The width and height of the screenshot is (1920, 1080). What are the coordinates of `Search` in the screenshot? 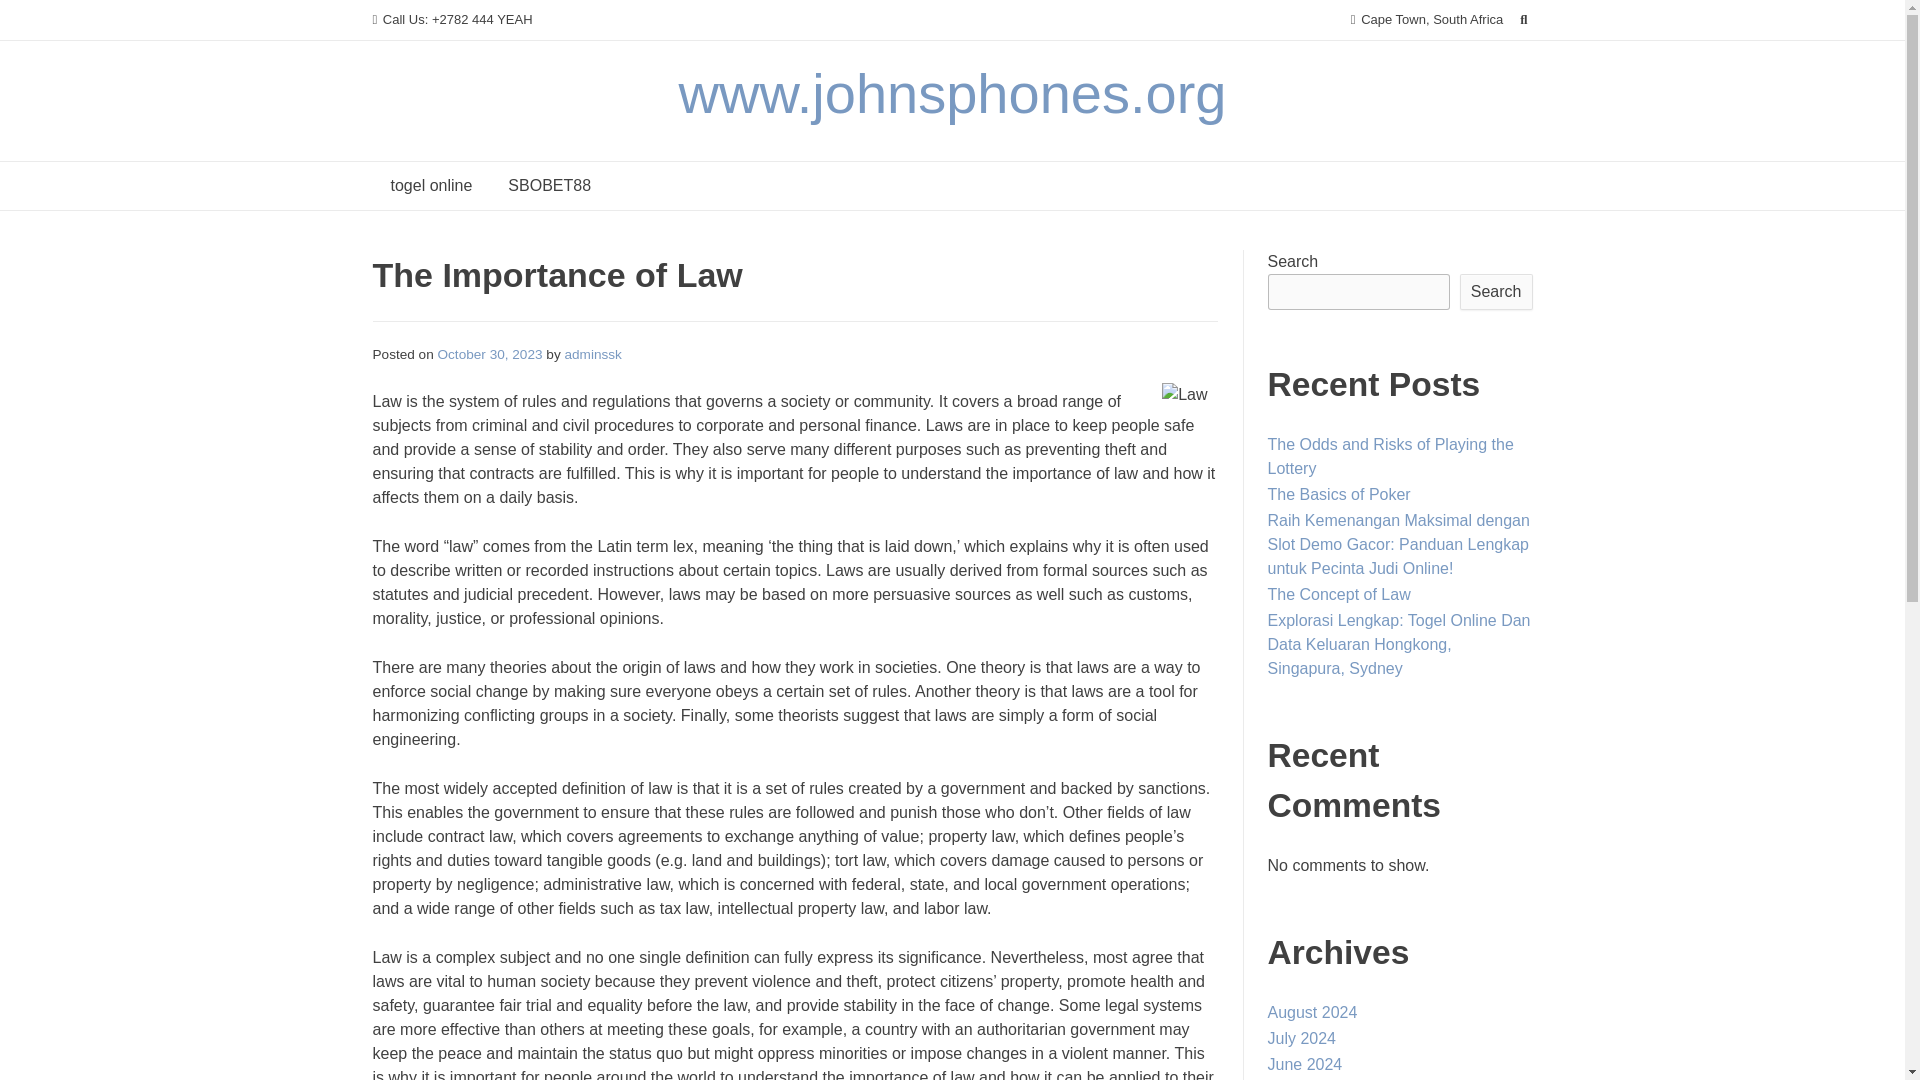 It's located at (1496, 292).